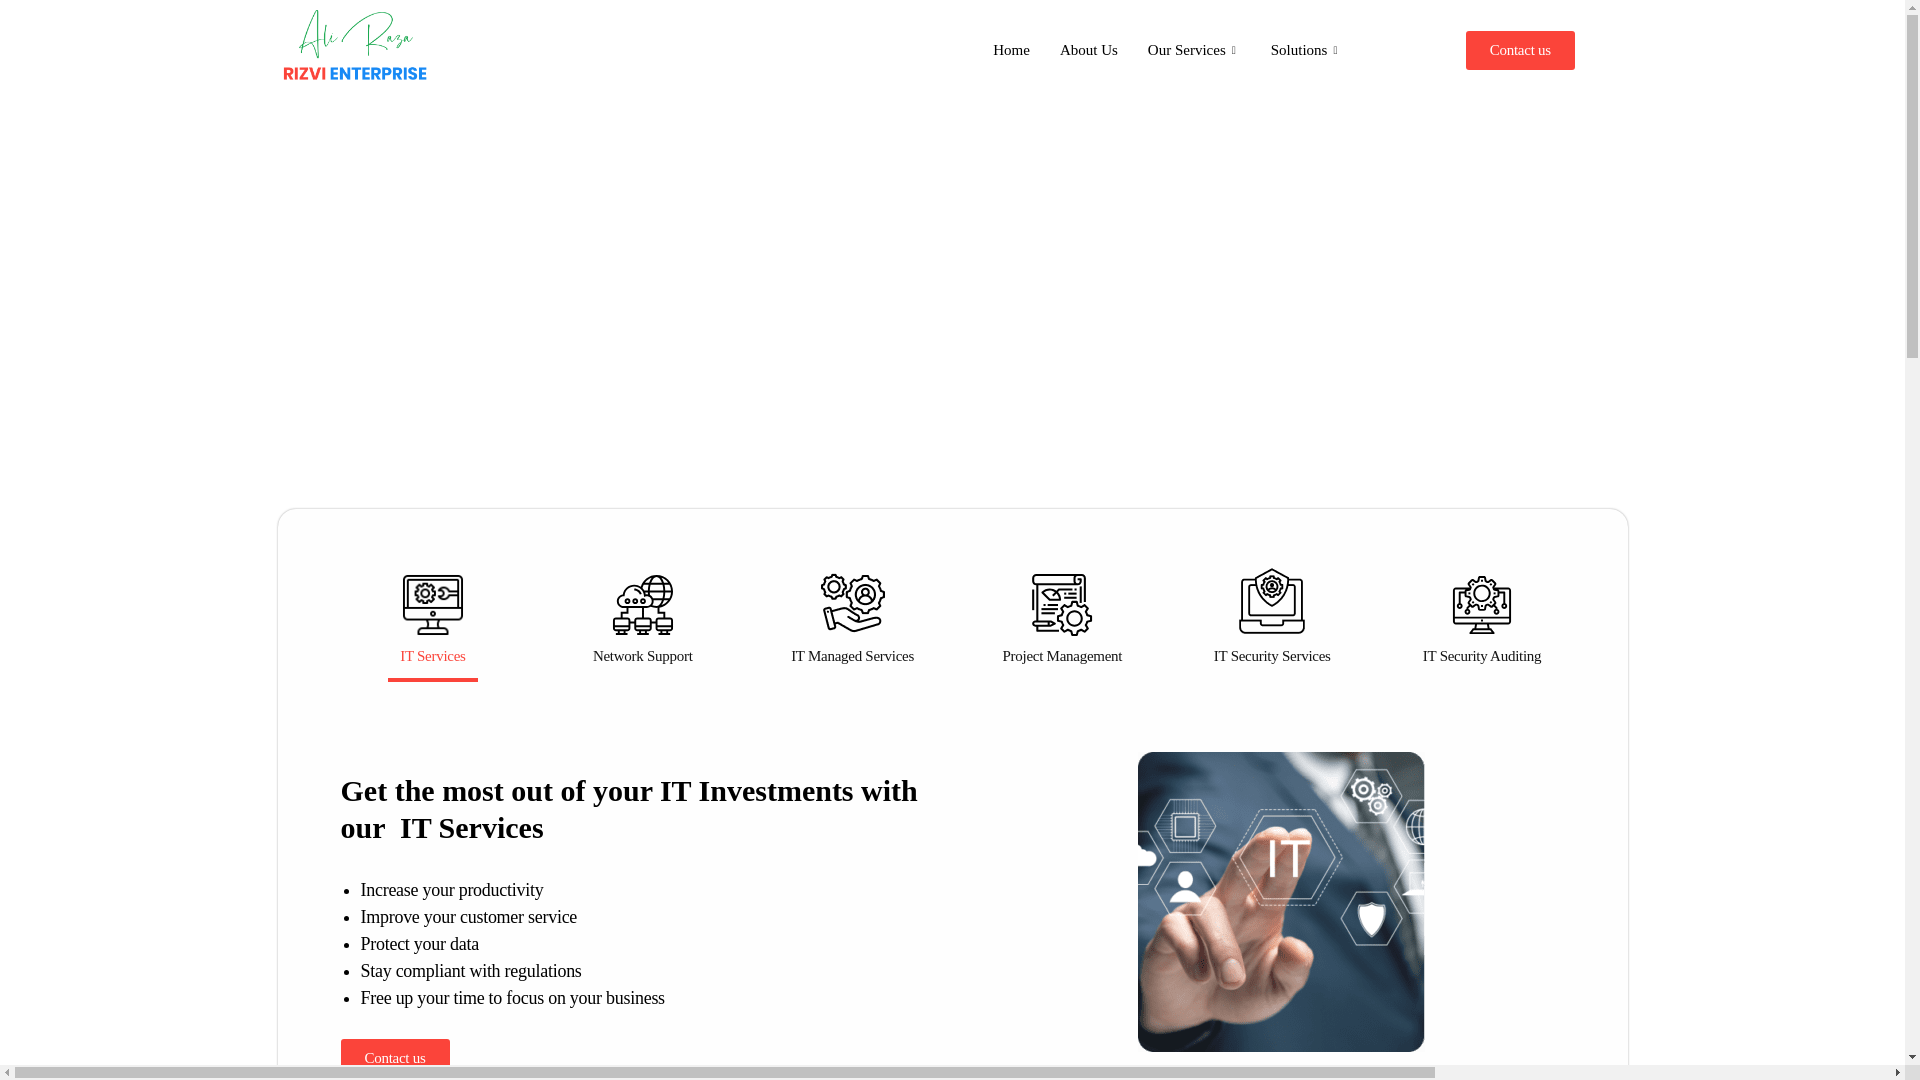 Image resolution: width=1920 pixels, height=1080 pixels. What do you see at coordinates (1272, 616) in the screenshot?
I see `IT Security Services` at bounding box center [1272, 616].